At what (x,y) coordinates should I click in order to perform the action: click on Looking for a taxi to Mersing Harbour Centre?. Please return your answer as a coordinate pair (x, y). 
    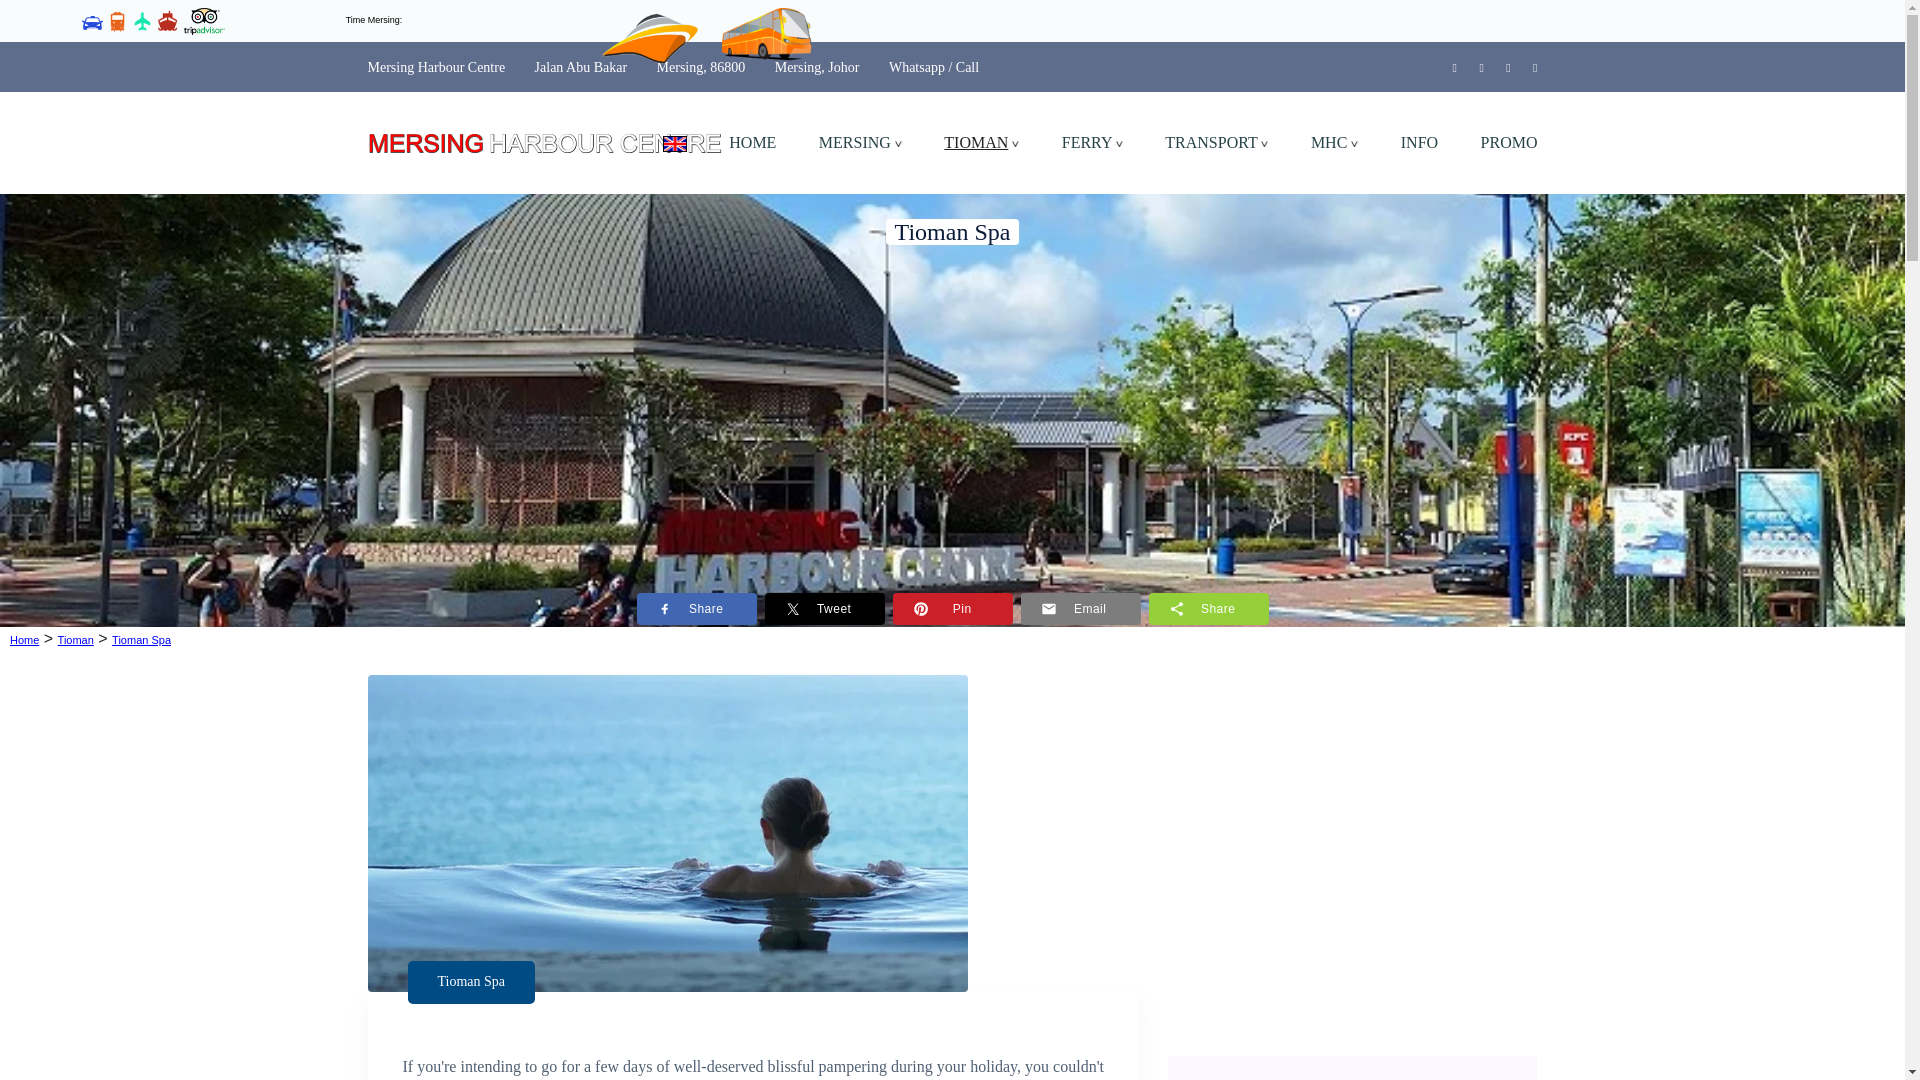
    Looking at the image, I should click on (92, 19).